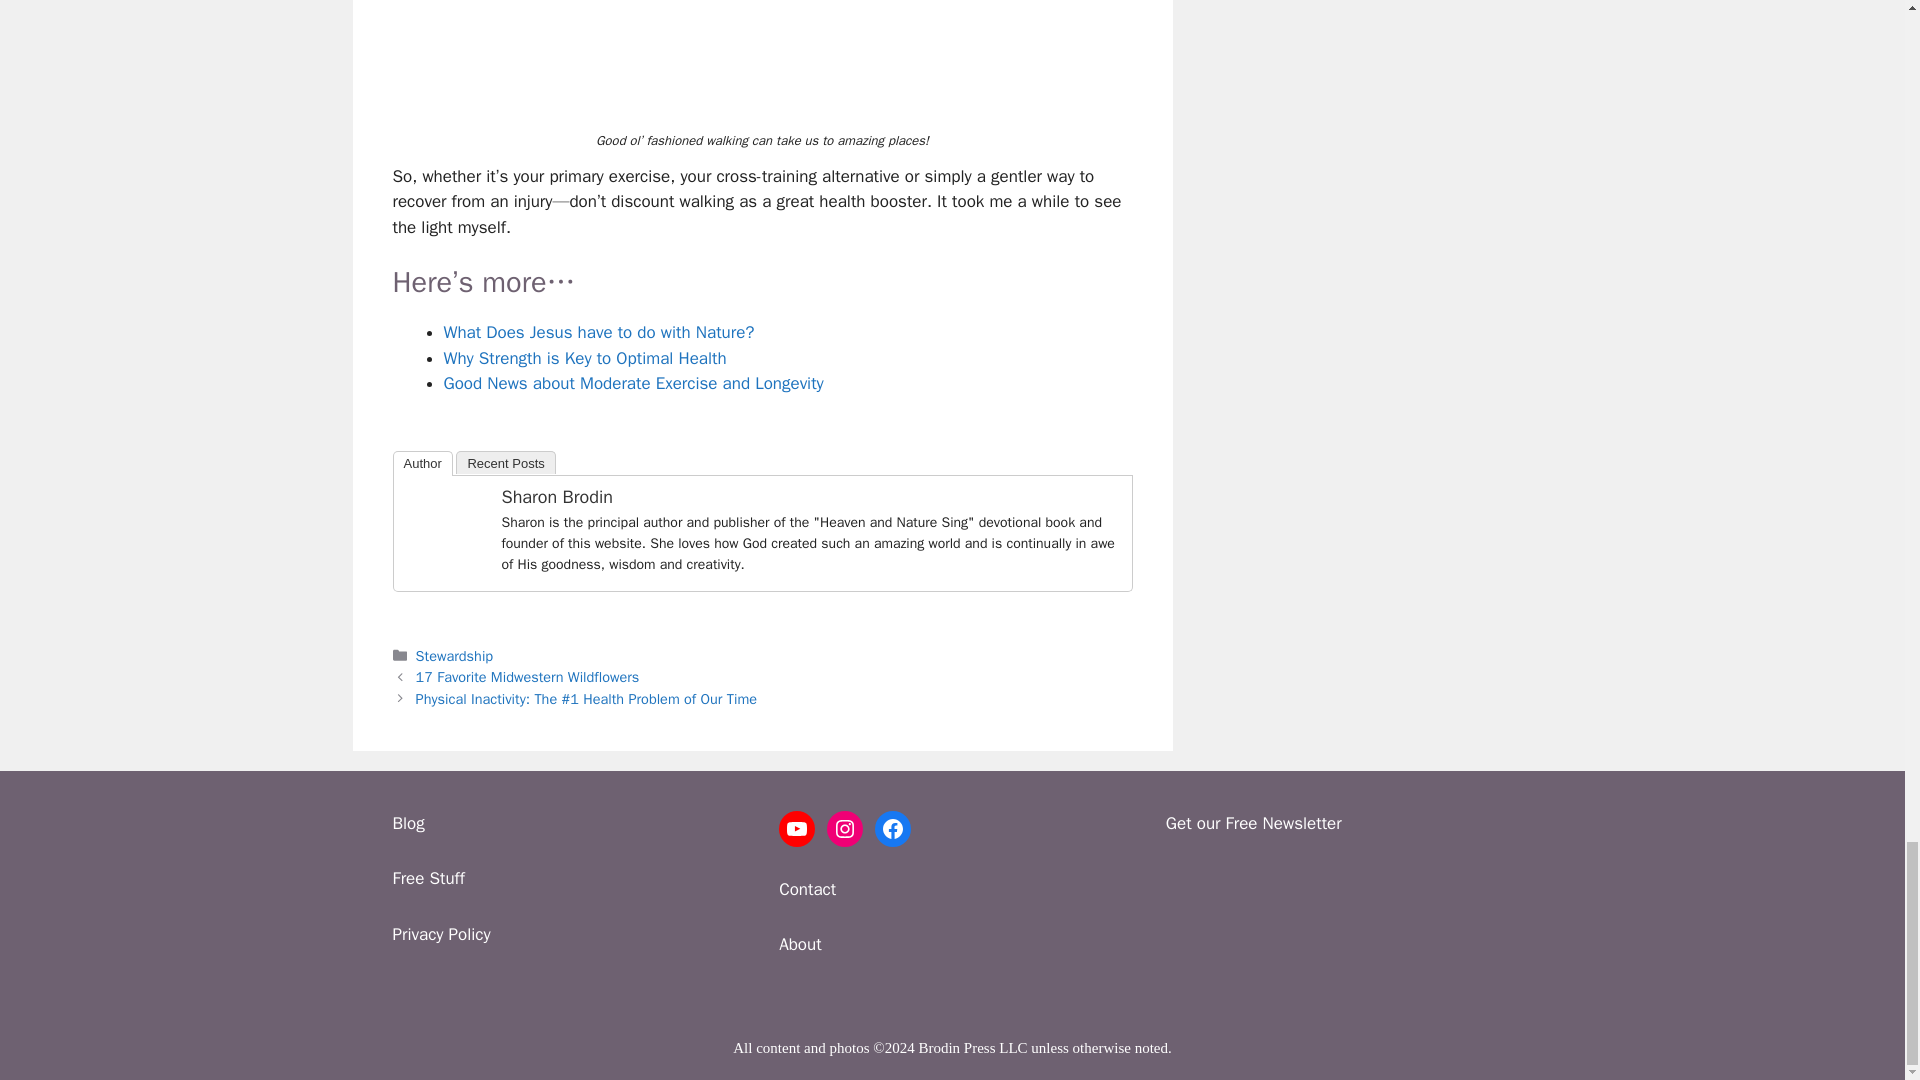  What do you see at coordinates (421, 464) in the screenshot?
I see `Author` at bounding box center [421, 464].